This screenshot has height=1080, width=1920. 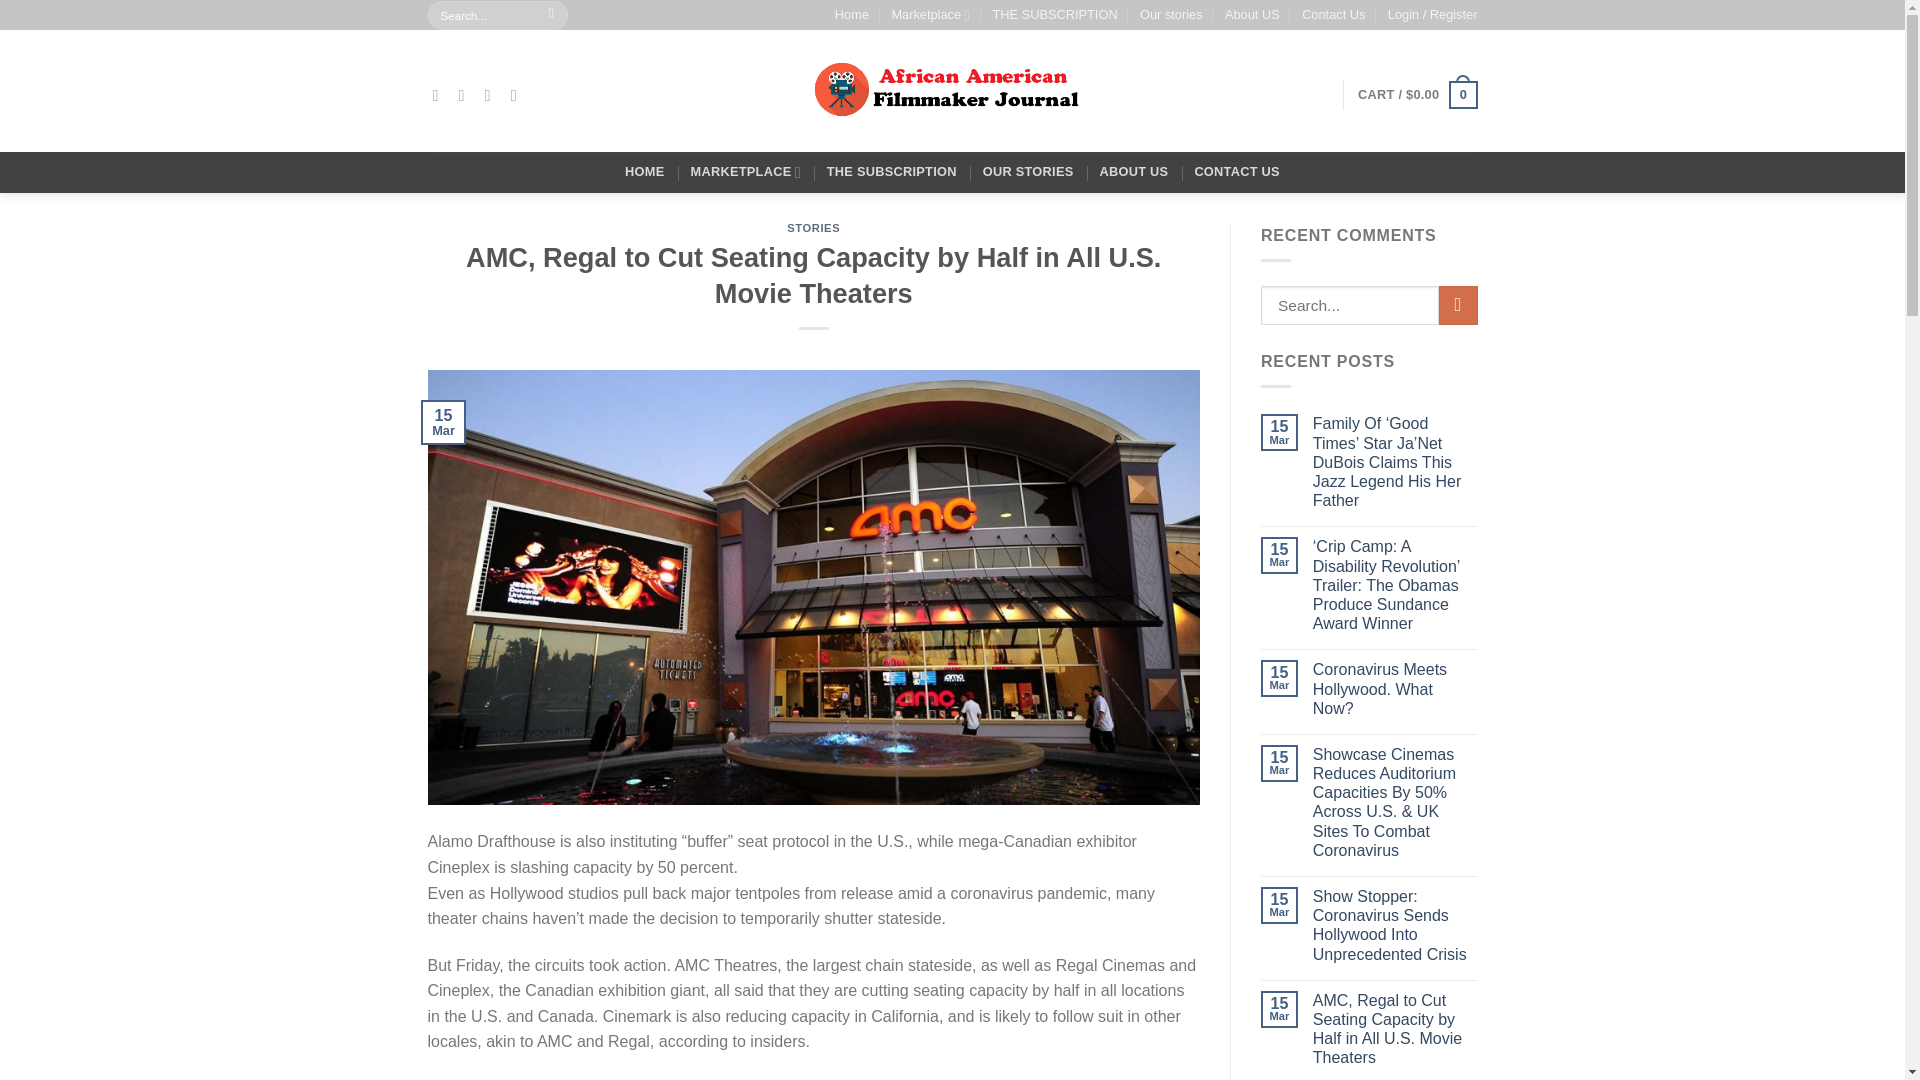 I want to click on Our stories, so click(x=1172, y=15).